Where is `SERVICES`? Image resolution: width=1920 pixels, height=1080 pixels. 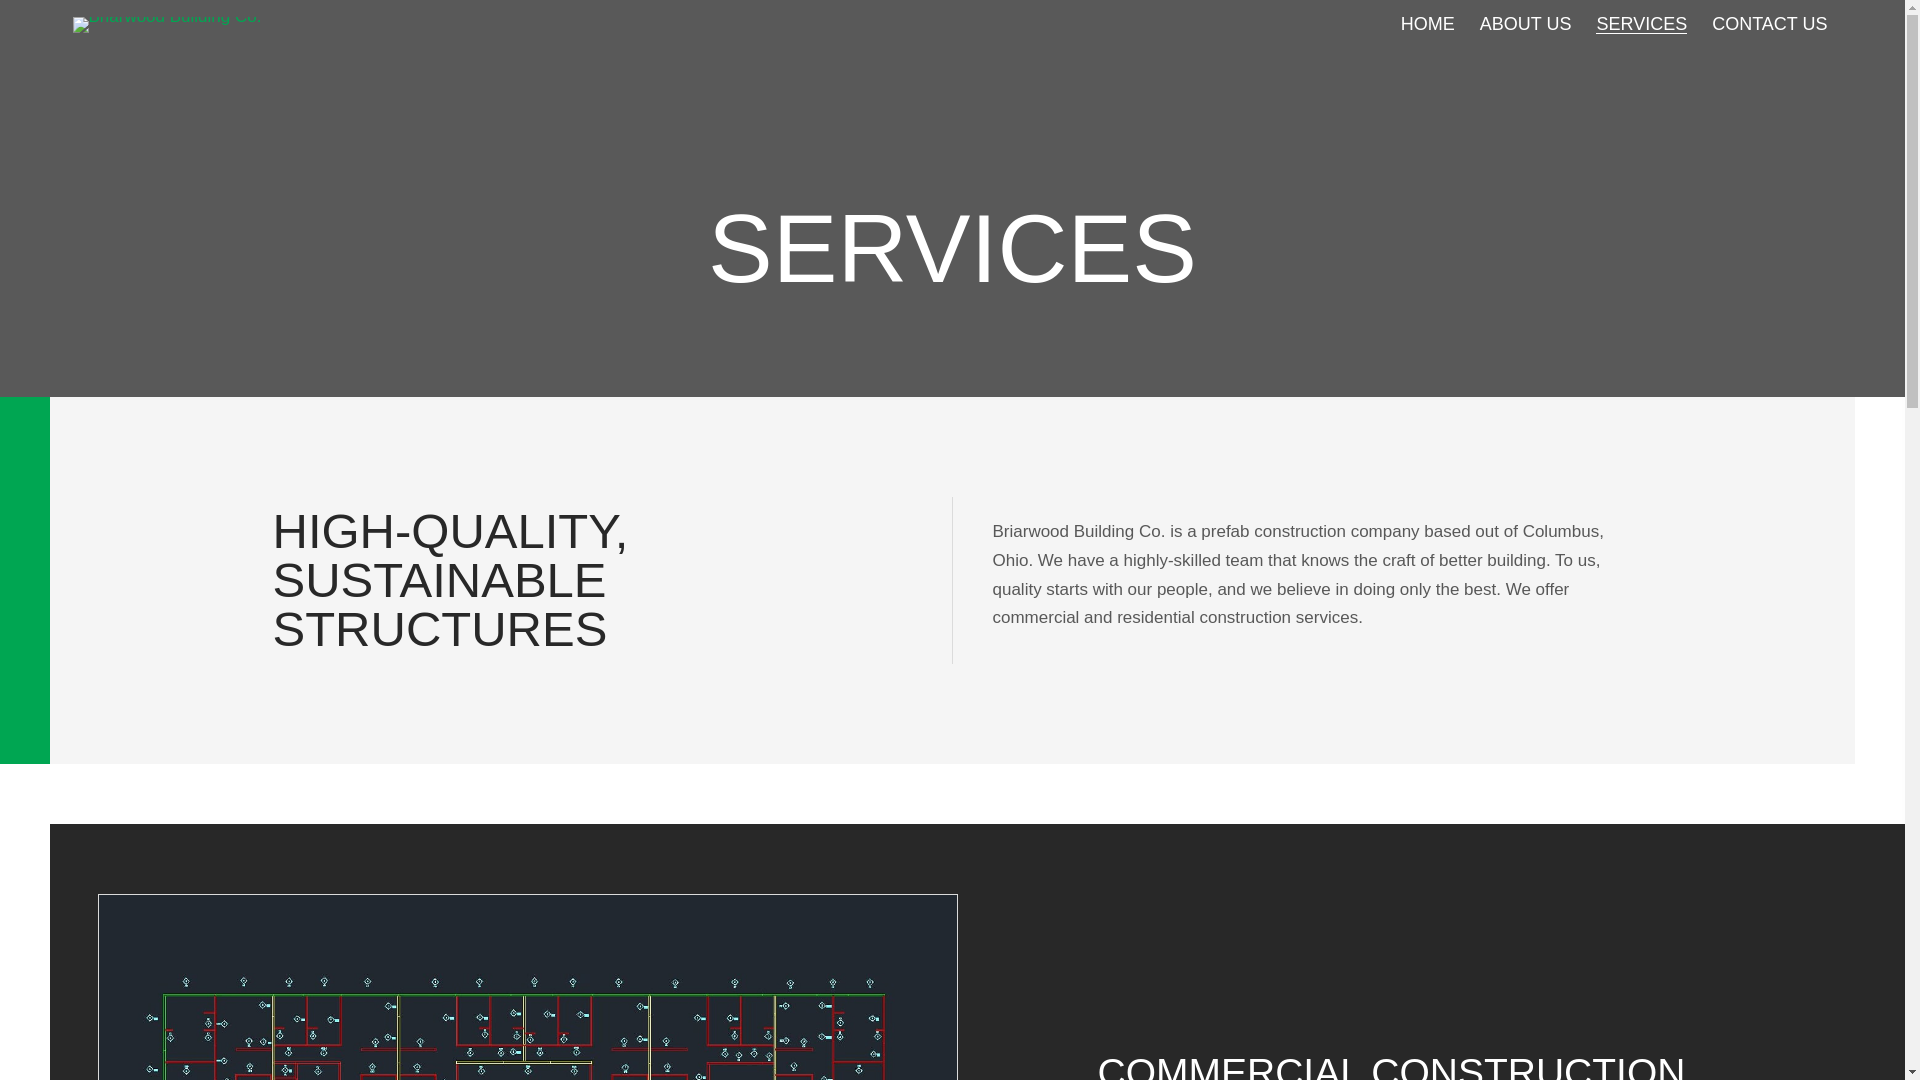
SERVICES is located at coordinates (1641, 24).